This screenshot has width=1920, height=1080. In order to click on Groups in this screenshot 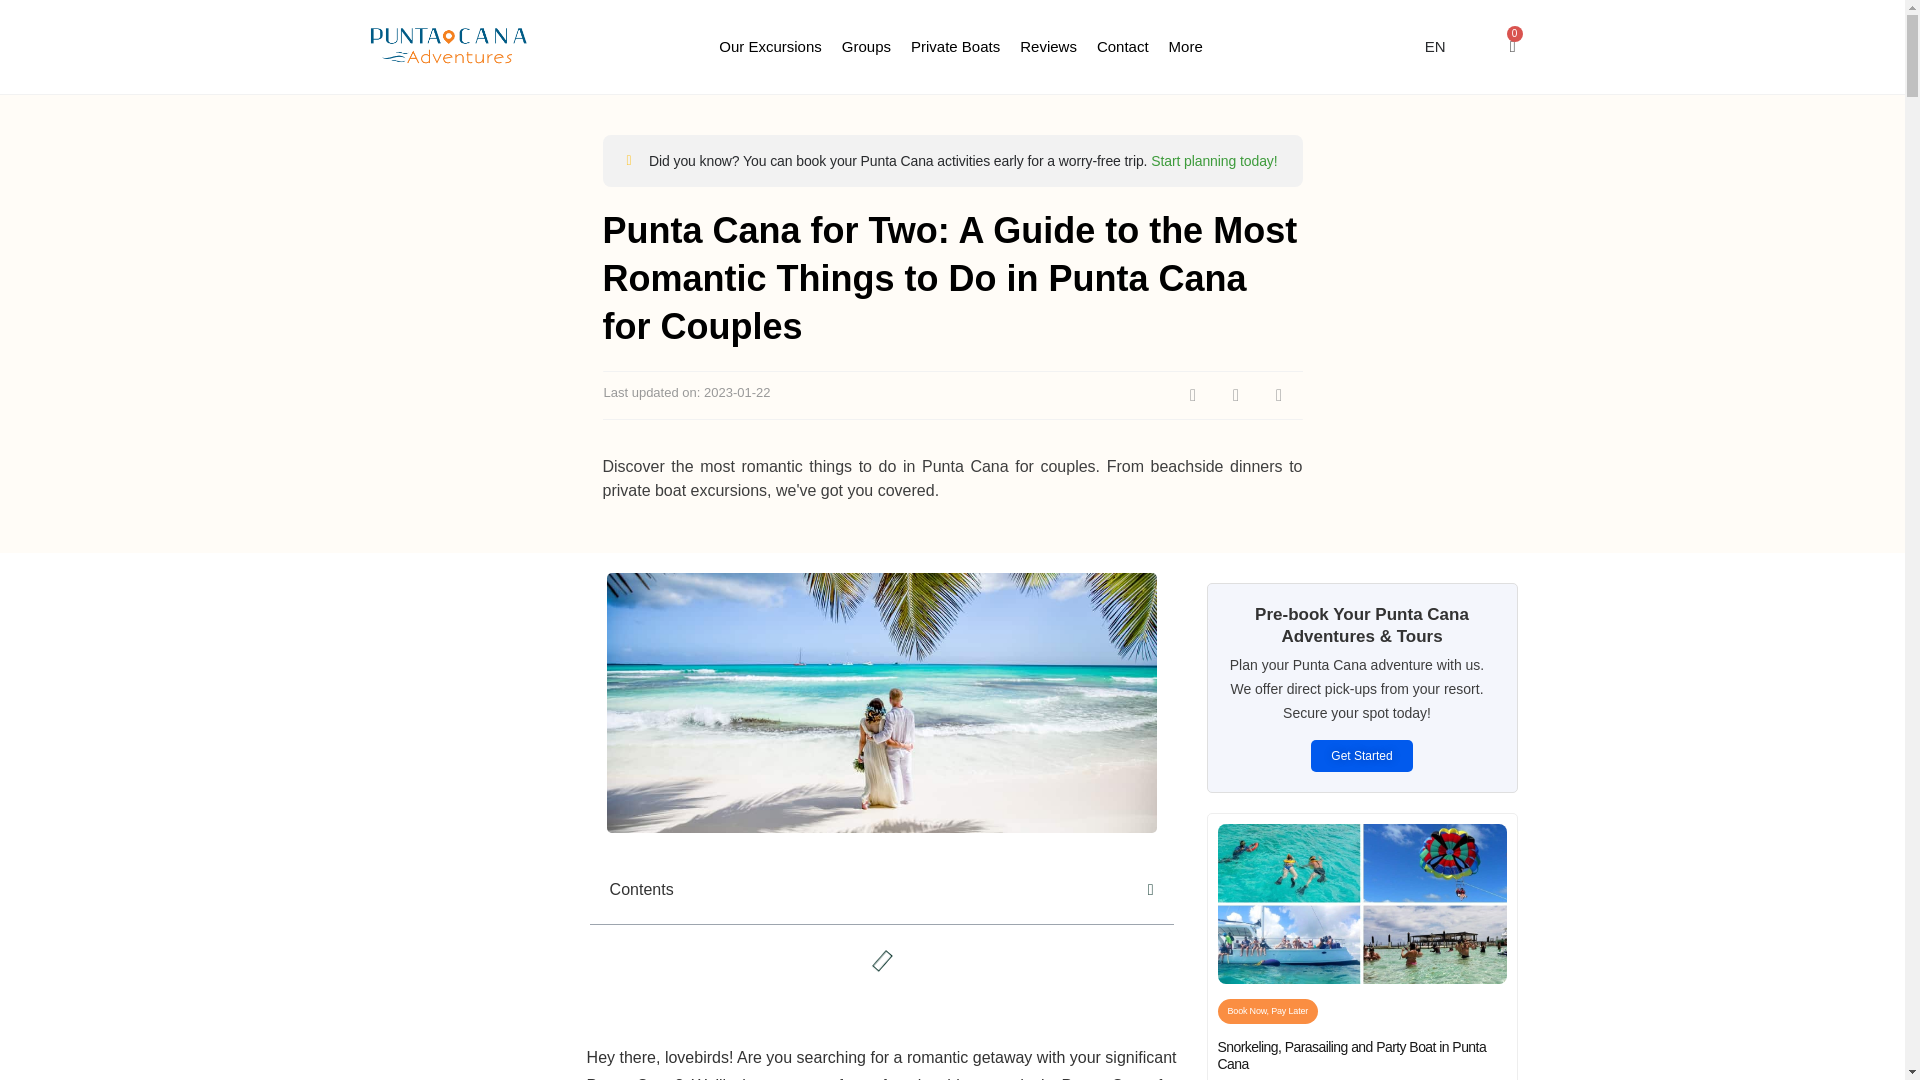, I will do `click(866, 47)`.